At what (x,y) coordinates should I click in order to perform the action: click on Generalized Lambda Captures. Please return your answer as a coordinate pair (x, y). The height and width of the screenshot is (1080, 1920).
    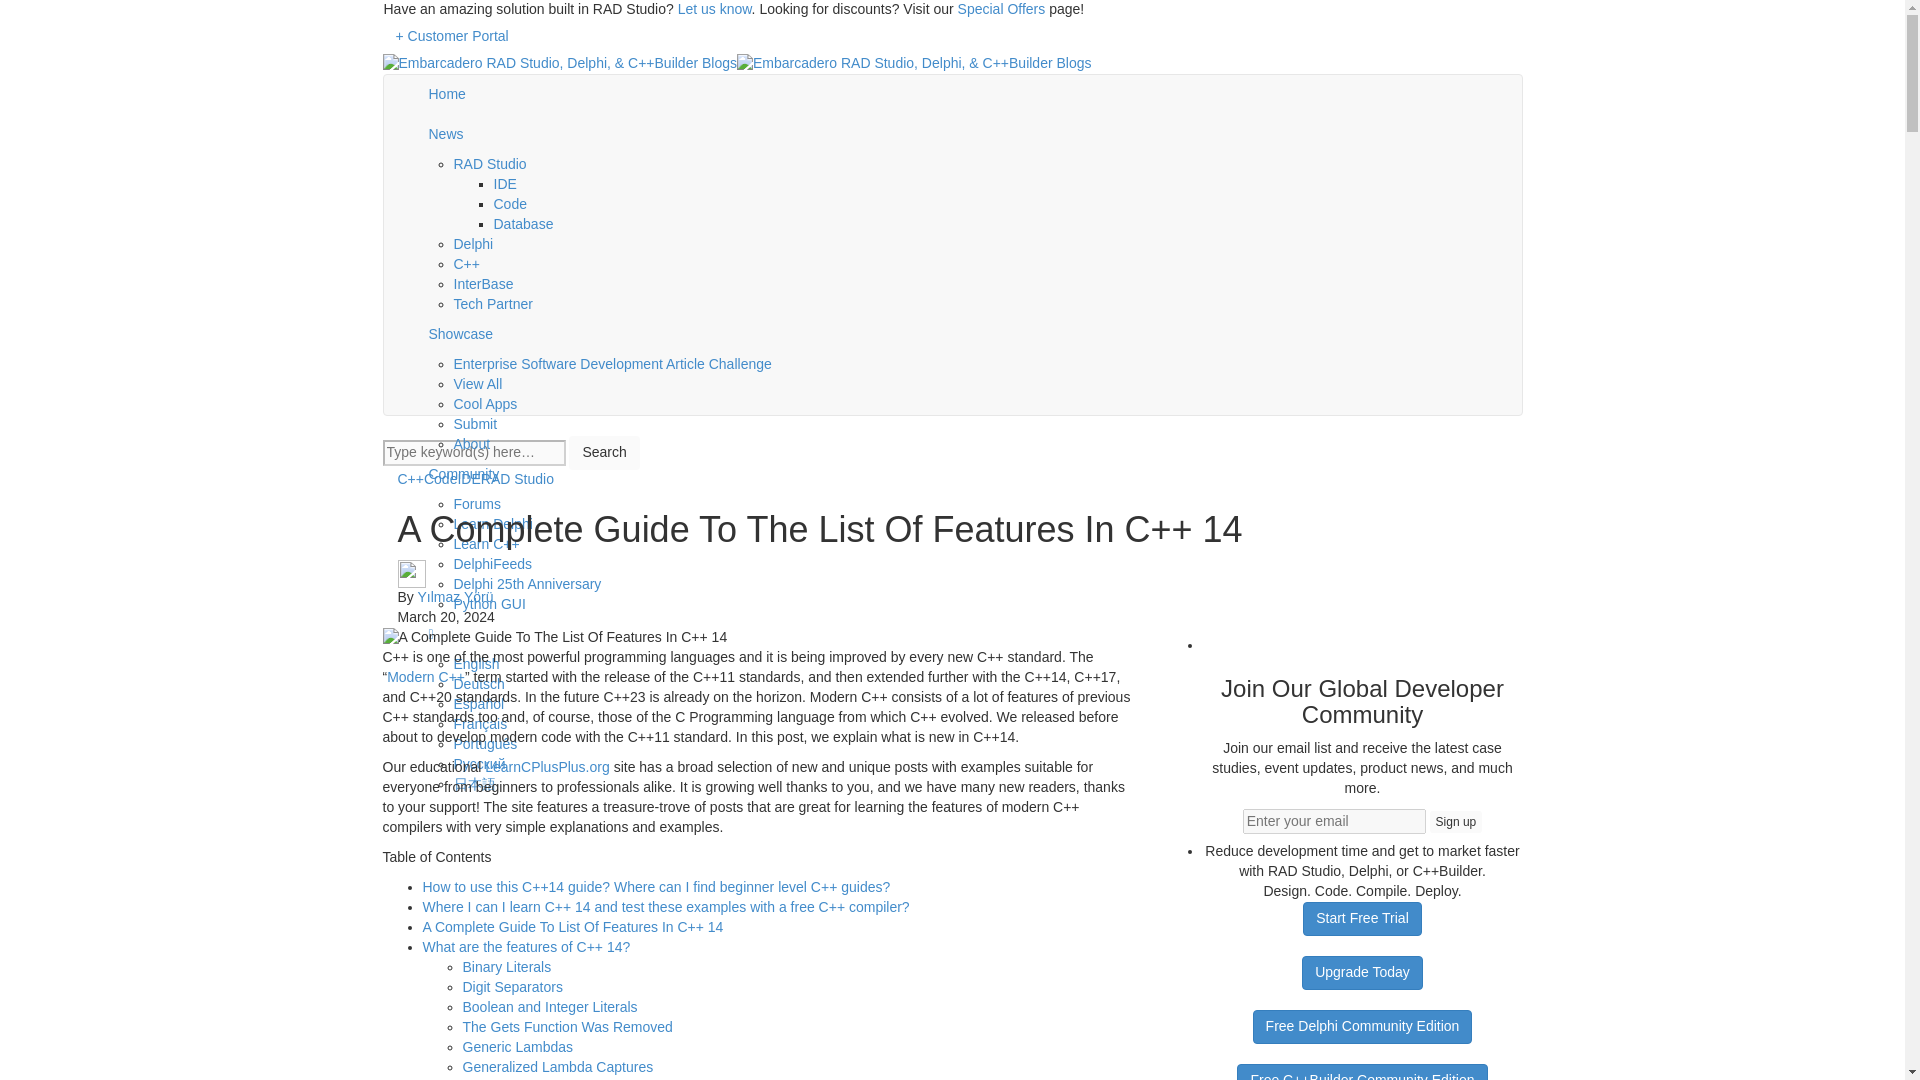
    Looking at the image, I should click on (557, 1066).